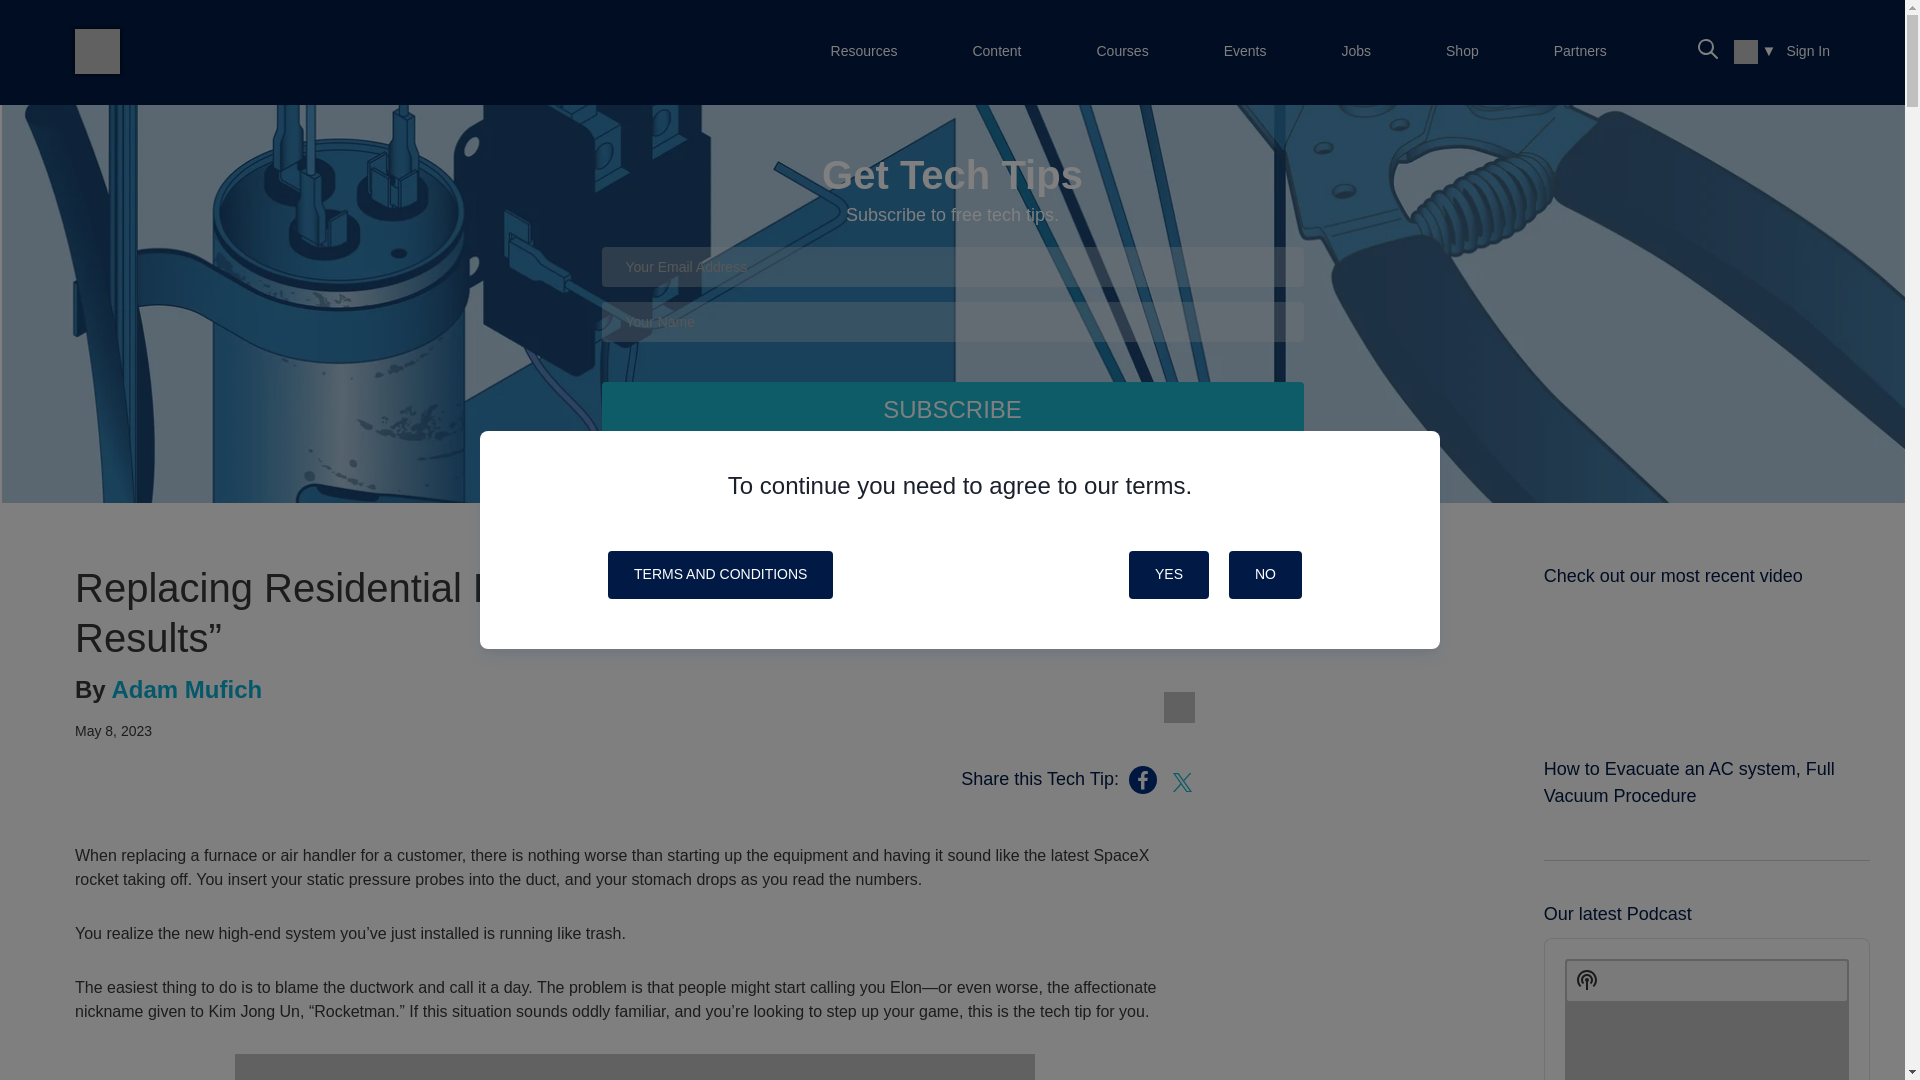 This screenshot has height=1080, width=1920. Describe the element at coordinates (1355, 51) in the screenshot. I see `Jobs` at that location.